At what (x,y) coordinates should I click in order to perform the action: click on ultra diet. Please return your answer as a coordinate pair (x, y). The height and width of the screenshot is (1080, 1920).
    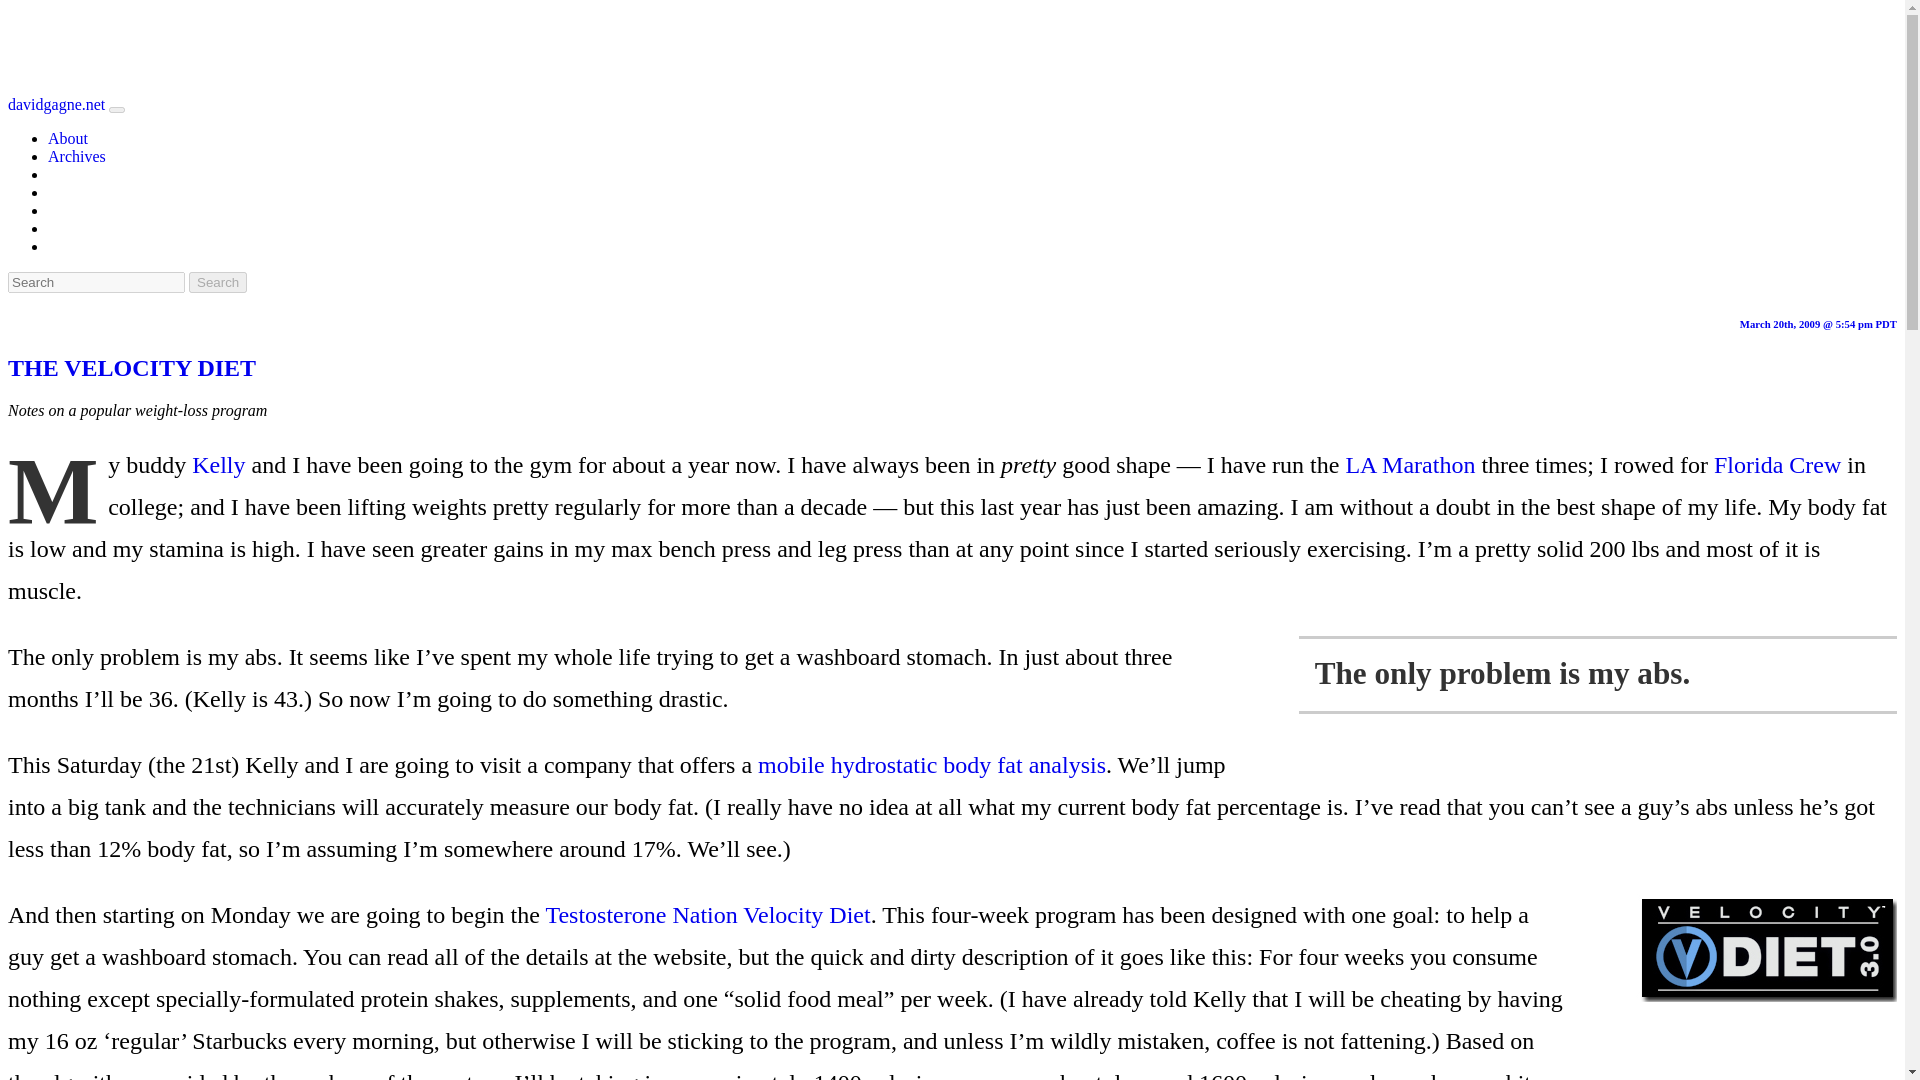
    Looking at the image, I should click on (806, 914).